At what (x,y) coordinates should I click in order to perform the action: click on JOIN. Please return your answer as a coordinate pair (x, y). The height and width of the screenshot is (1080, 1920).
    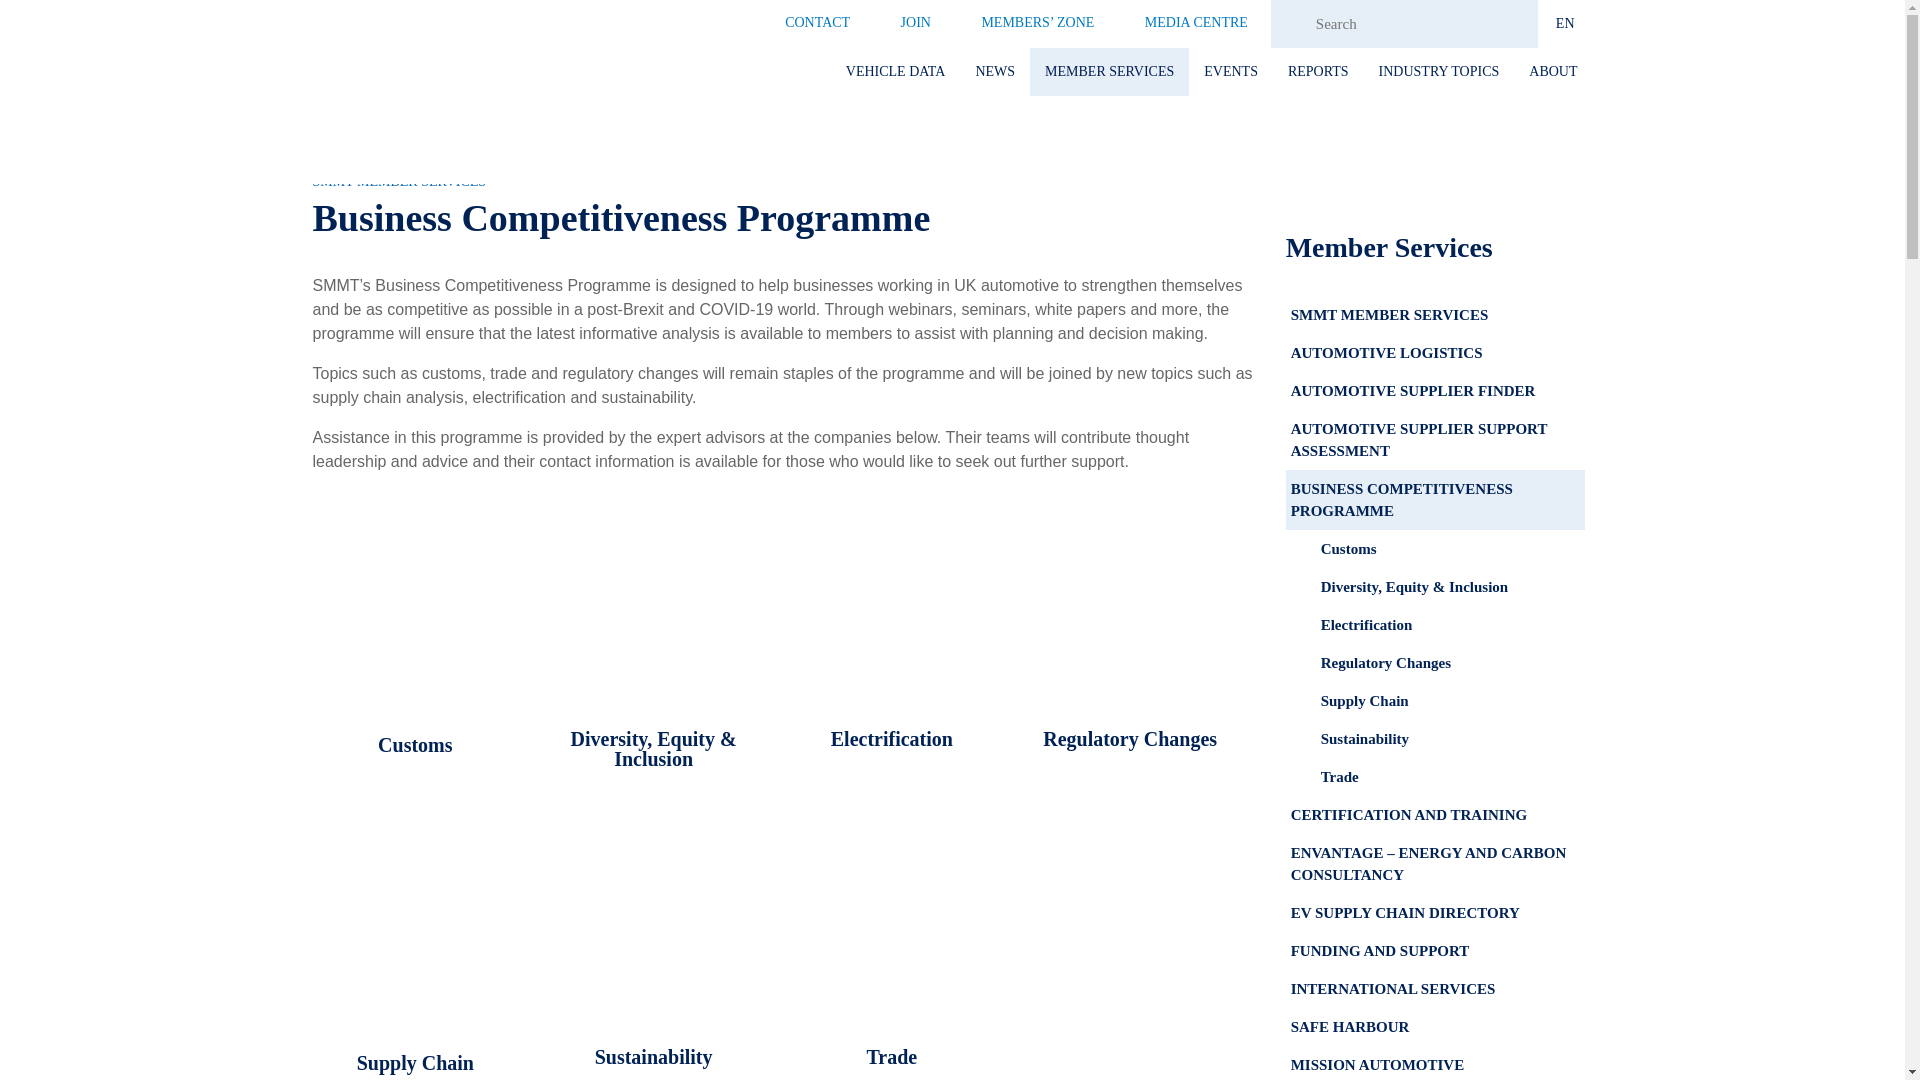
    Looking at the image, I should click on (916, 22).